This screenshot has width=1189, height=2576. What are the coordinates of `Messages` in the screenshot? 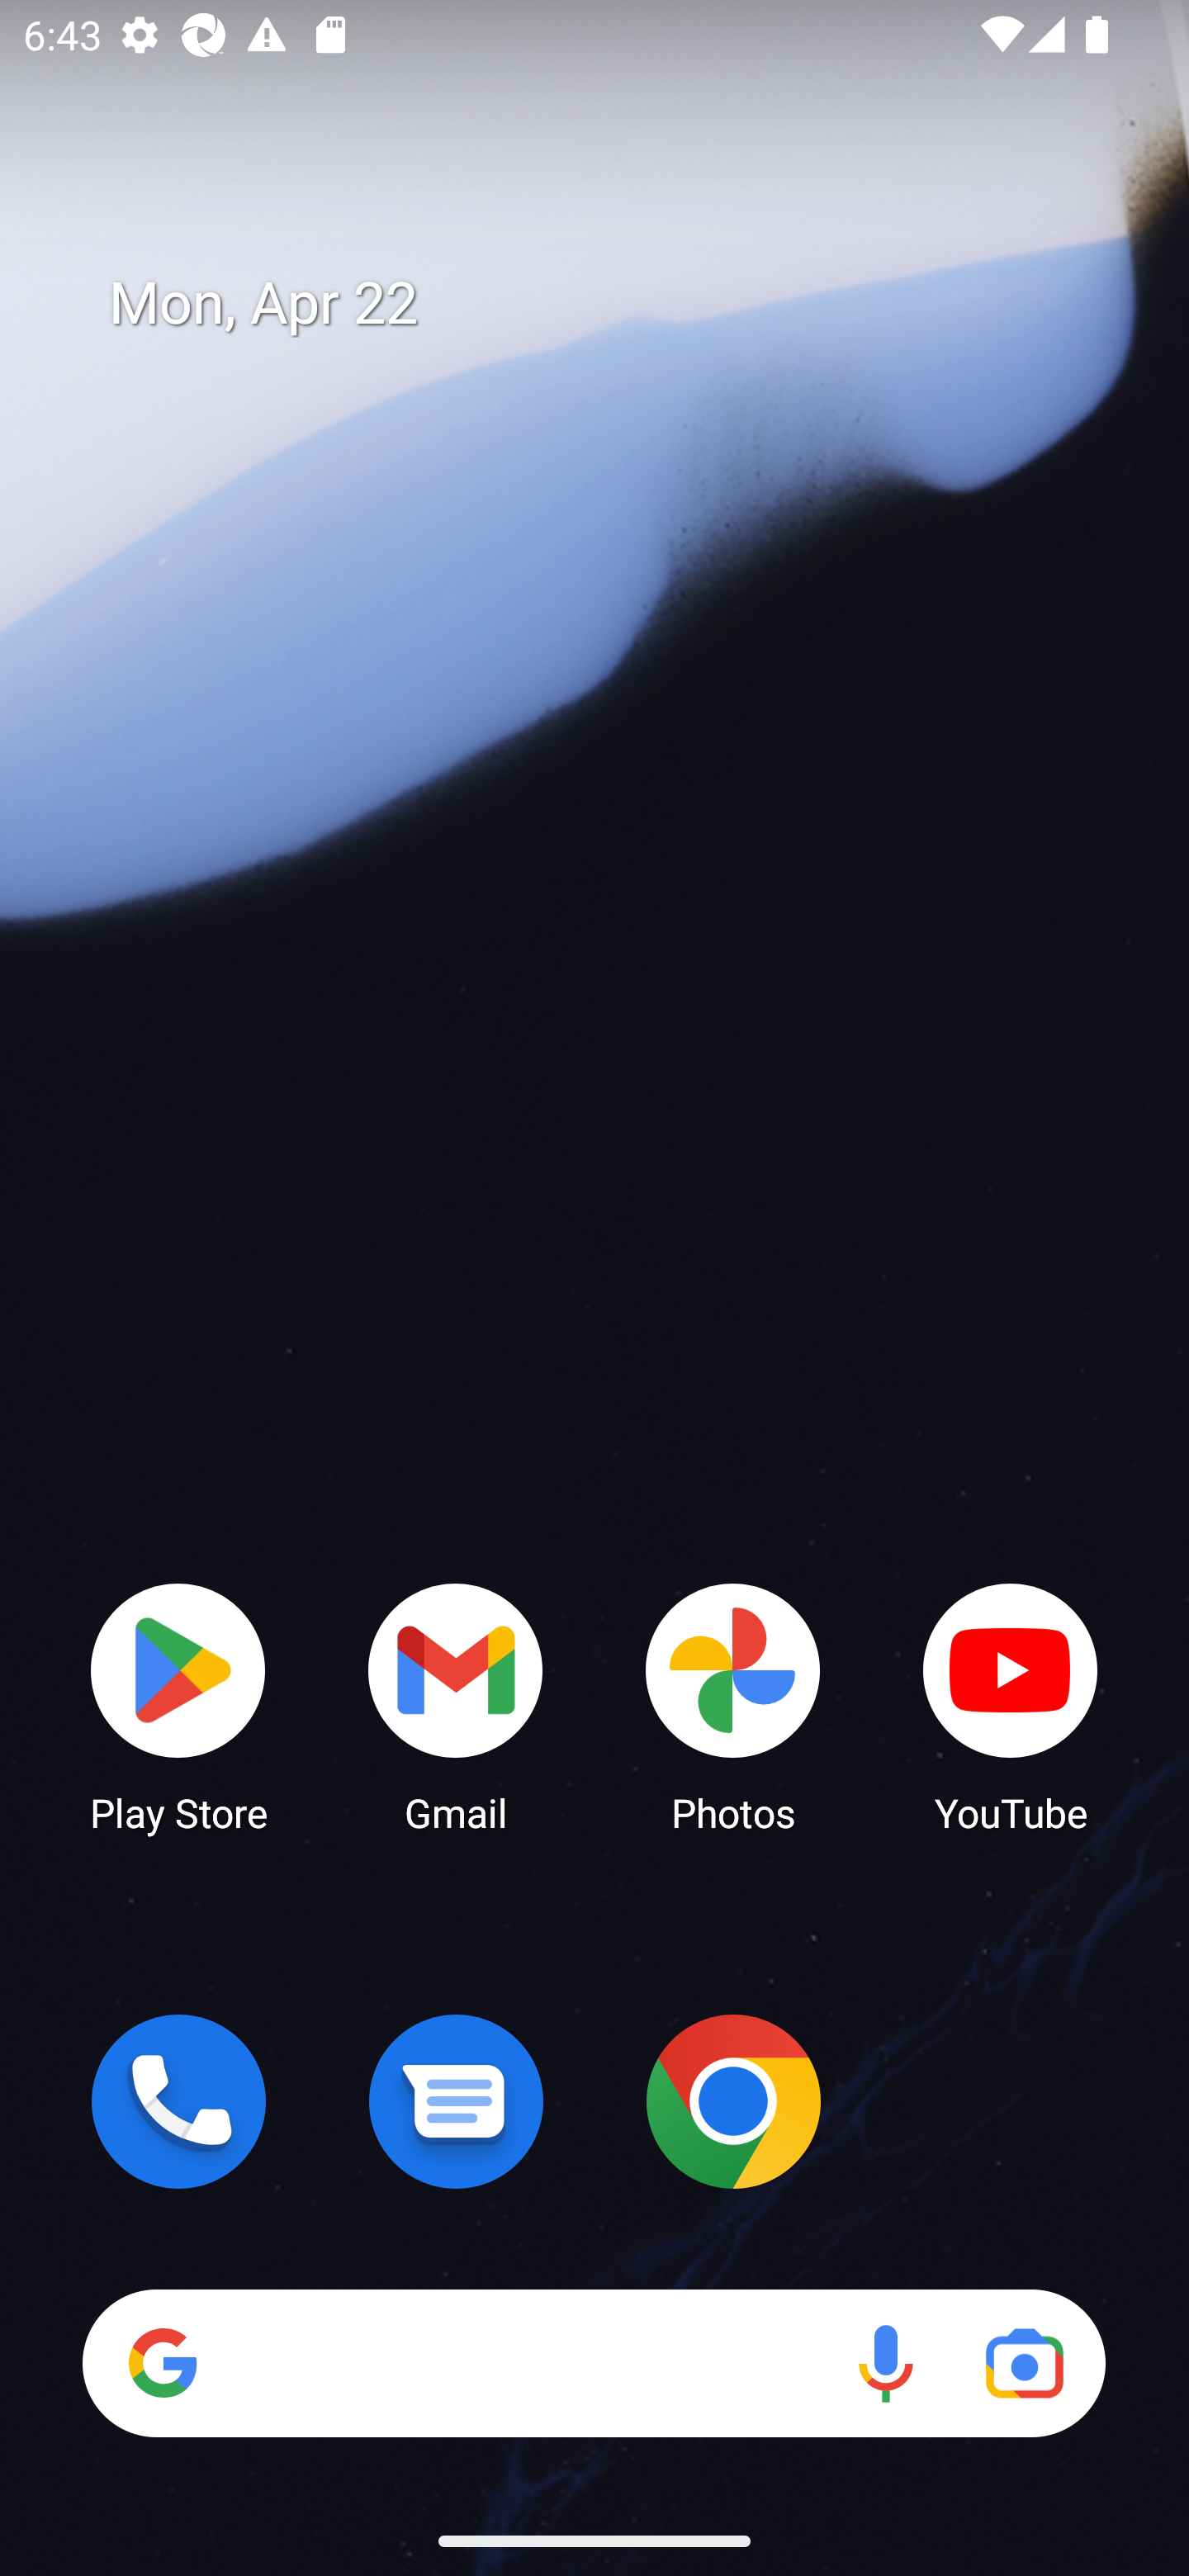 It's located at (456, 2101).